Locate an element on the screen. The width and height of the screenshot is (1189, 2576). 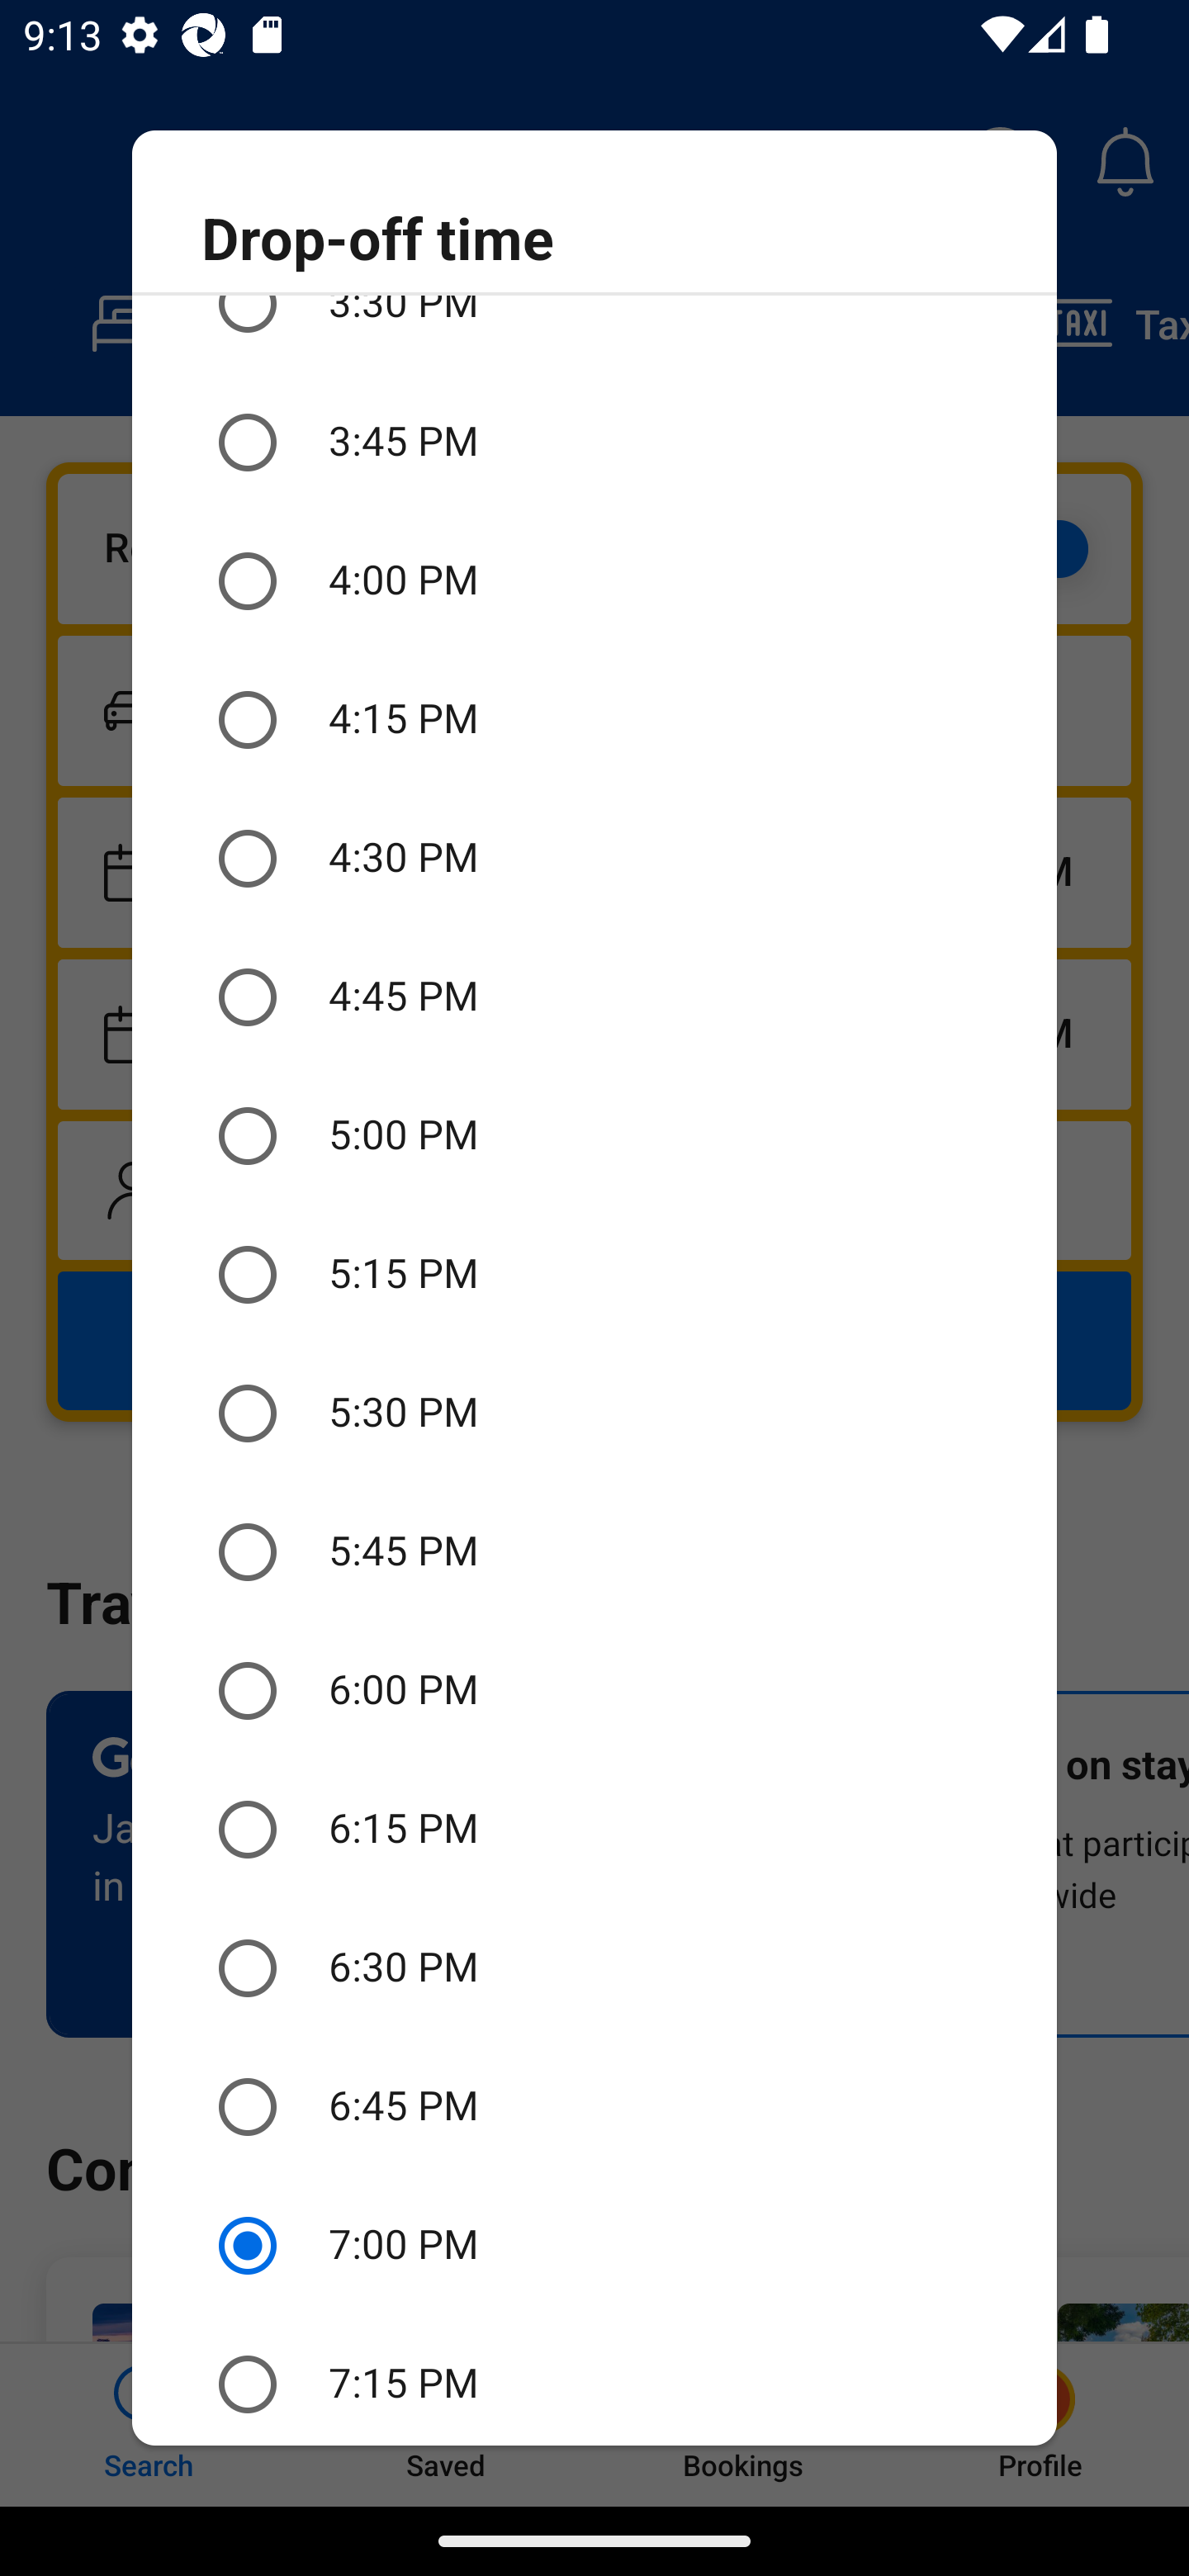
5:30 PM is located at coordinates (594, 1413).